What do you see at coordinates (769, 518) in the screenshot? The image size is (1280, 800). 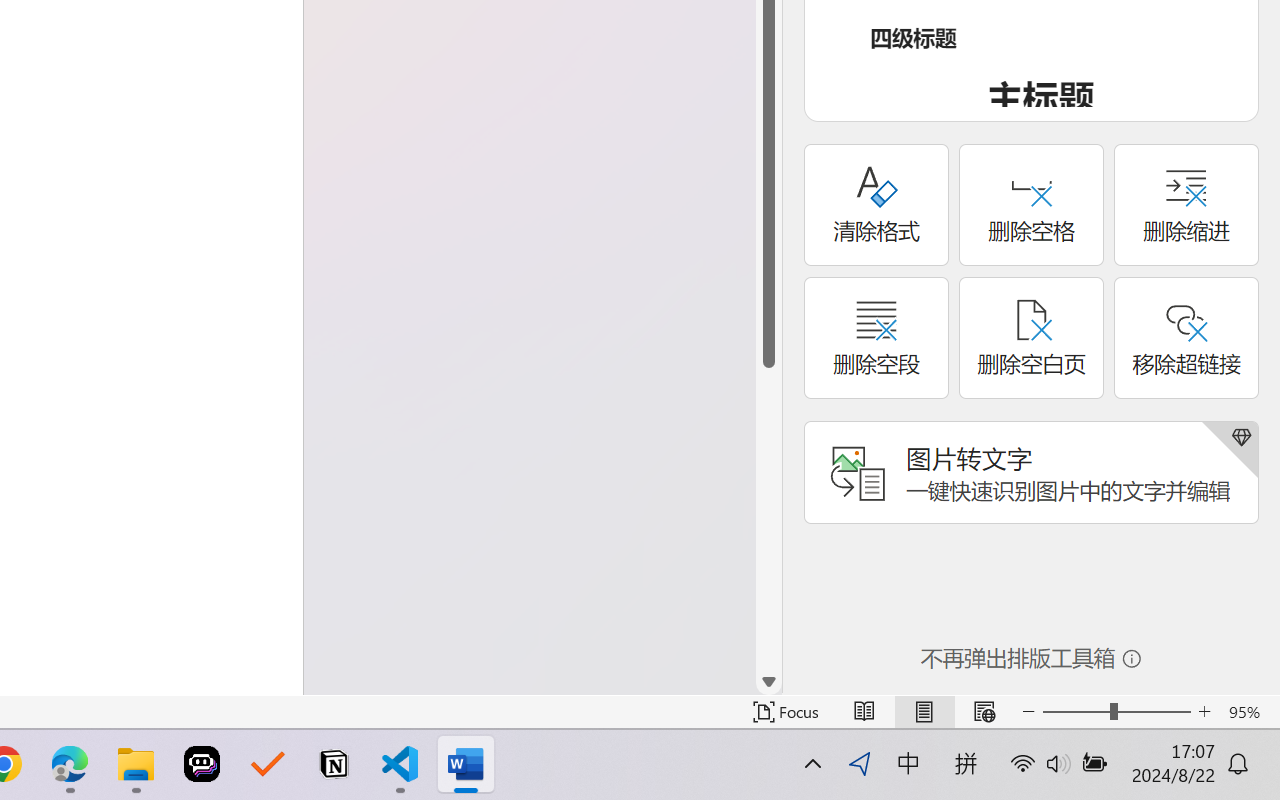 I see `Page down` at bounding box center [769, 518].